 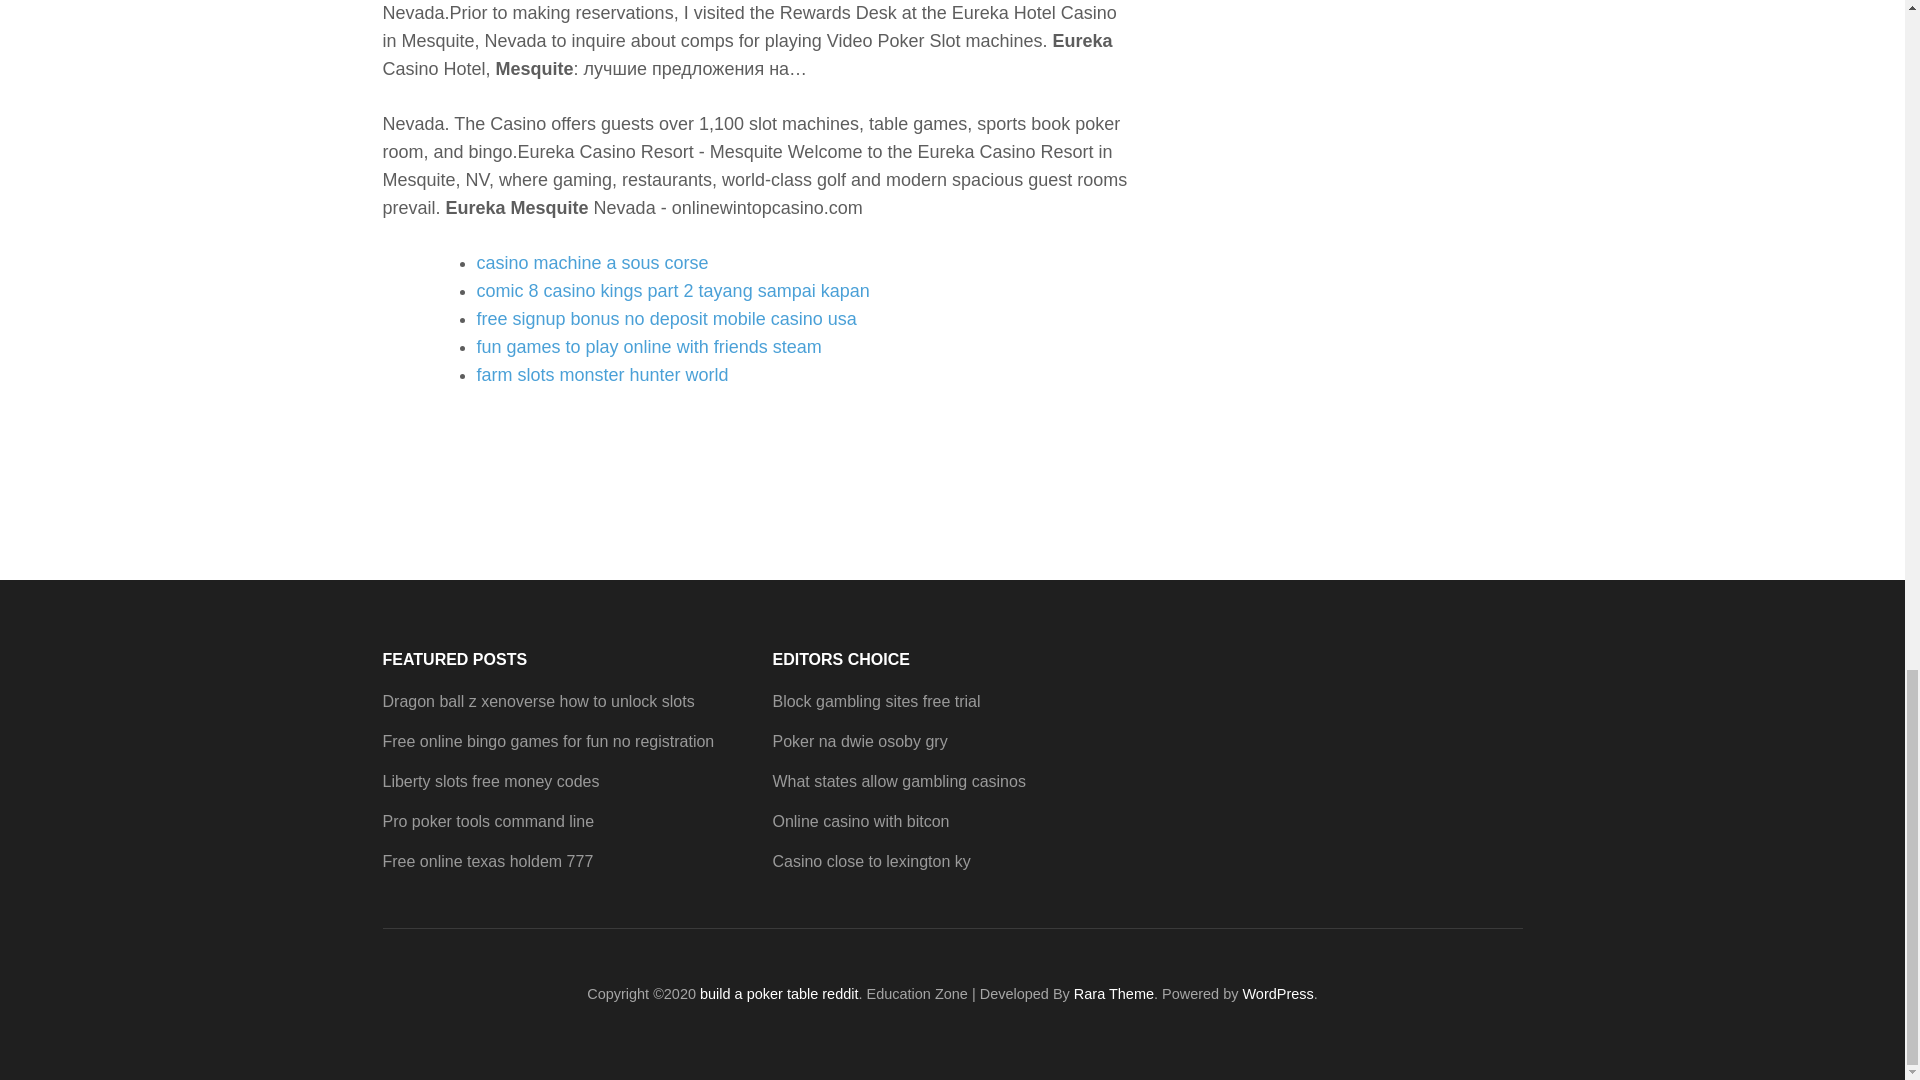 What do you see at coordinates (858, 741) in the screenshot?
I see `Poker na dwie osoby gry` at bounding box center [858, 741].